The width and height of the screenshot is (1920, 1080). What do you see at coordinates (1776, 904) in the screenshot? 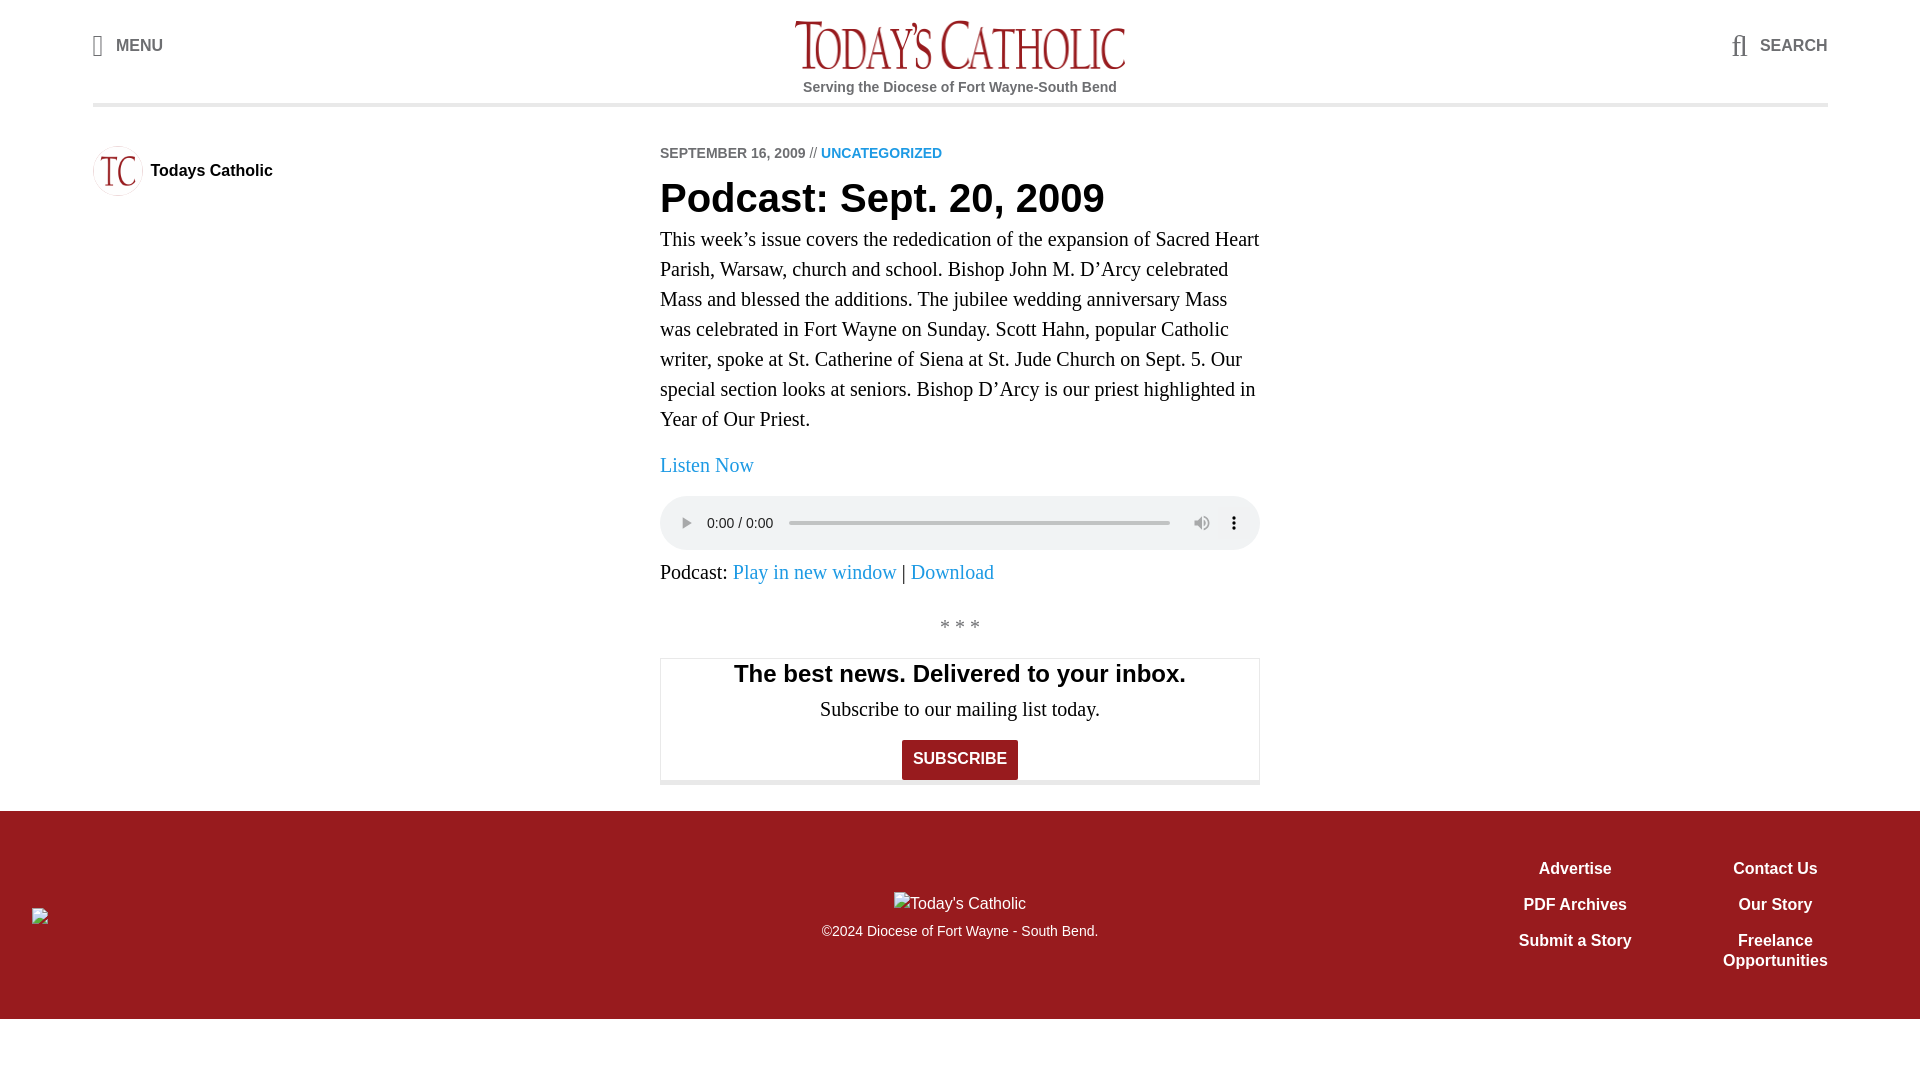
I see `Our Story` at bounding box center [1776, 904].